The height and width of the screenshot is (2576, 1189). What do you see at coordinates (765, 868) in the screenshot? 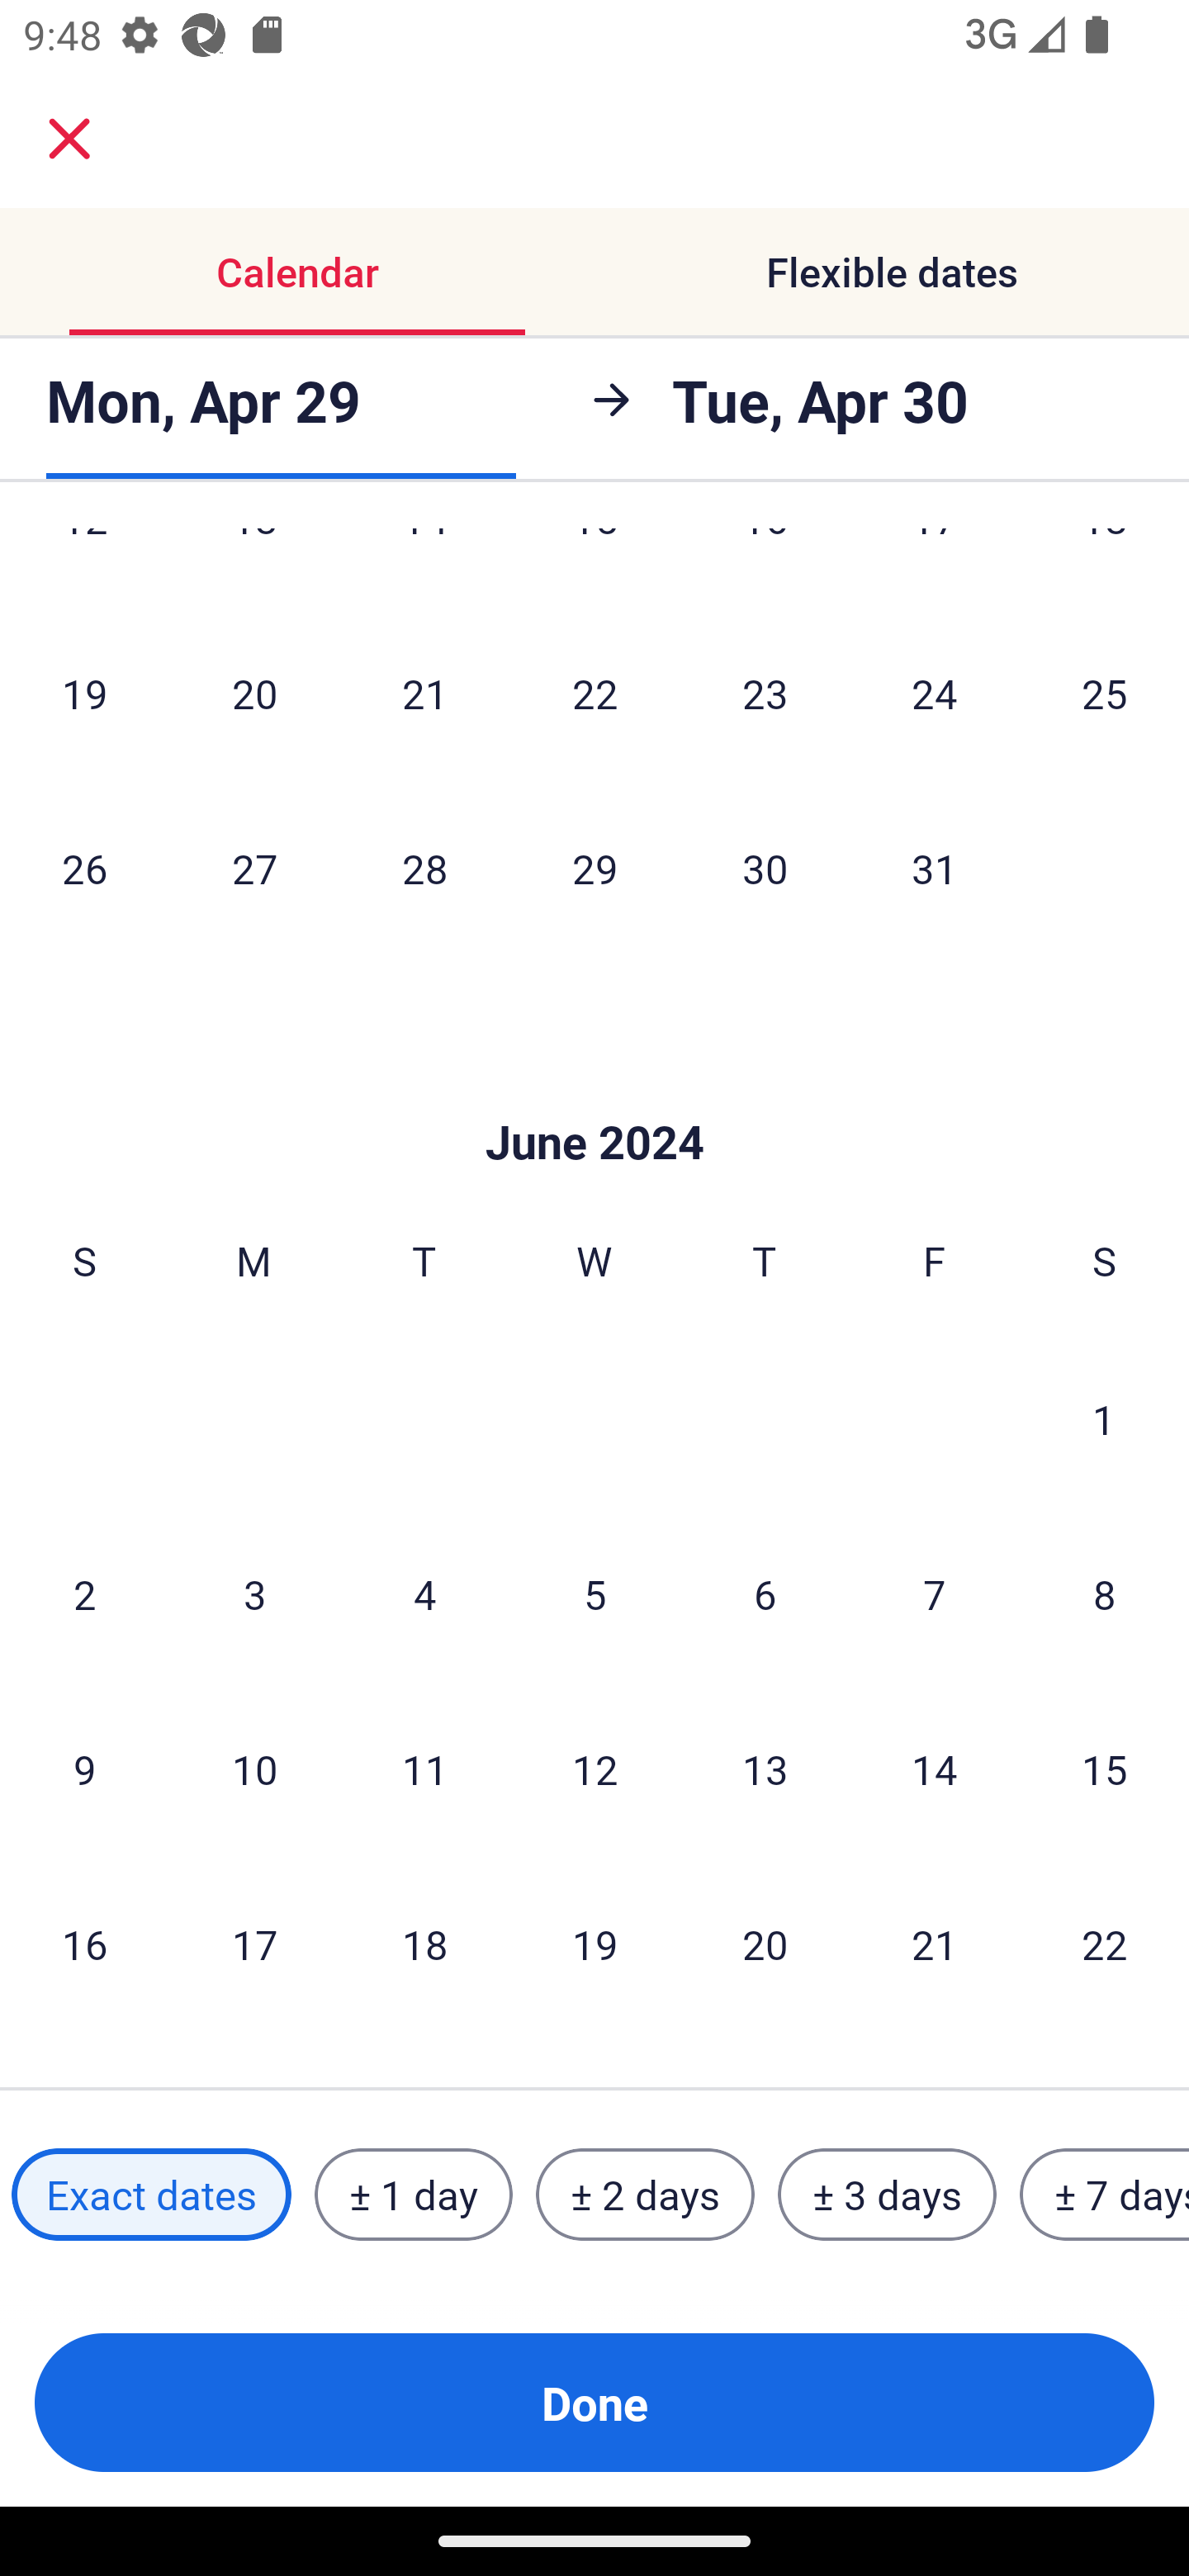
I see `30 Thursday, May 30, 2024` at bounding box center [765, 868].